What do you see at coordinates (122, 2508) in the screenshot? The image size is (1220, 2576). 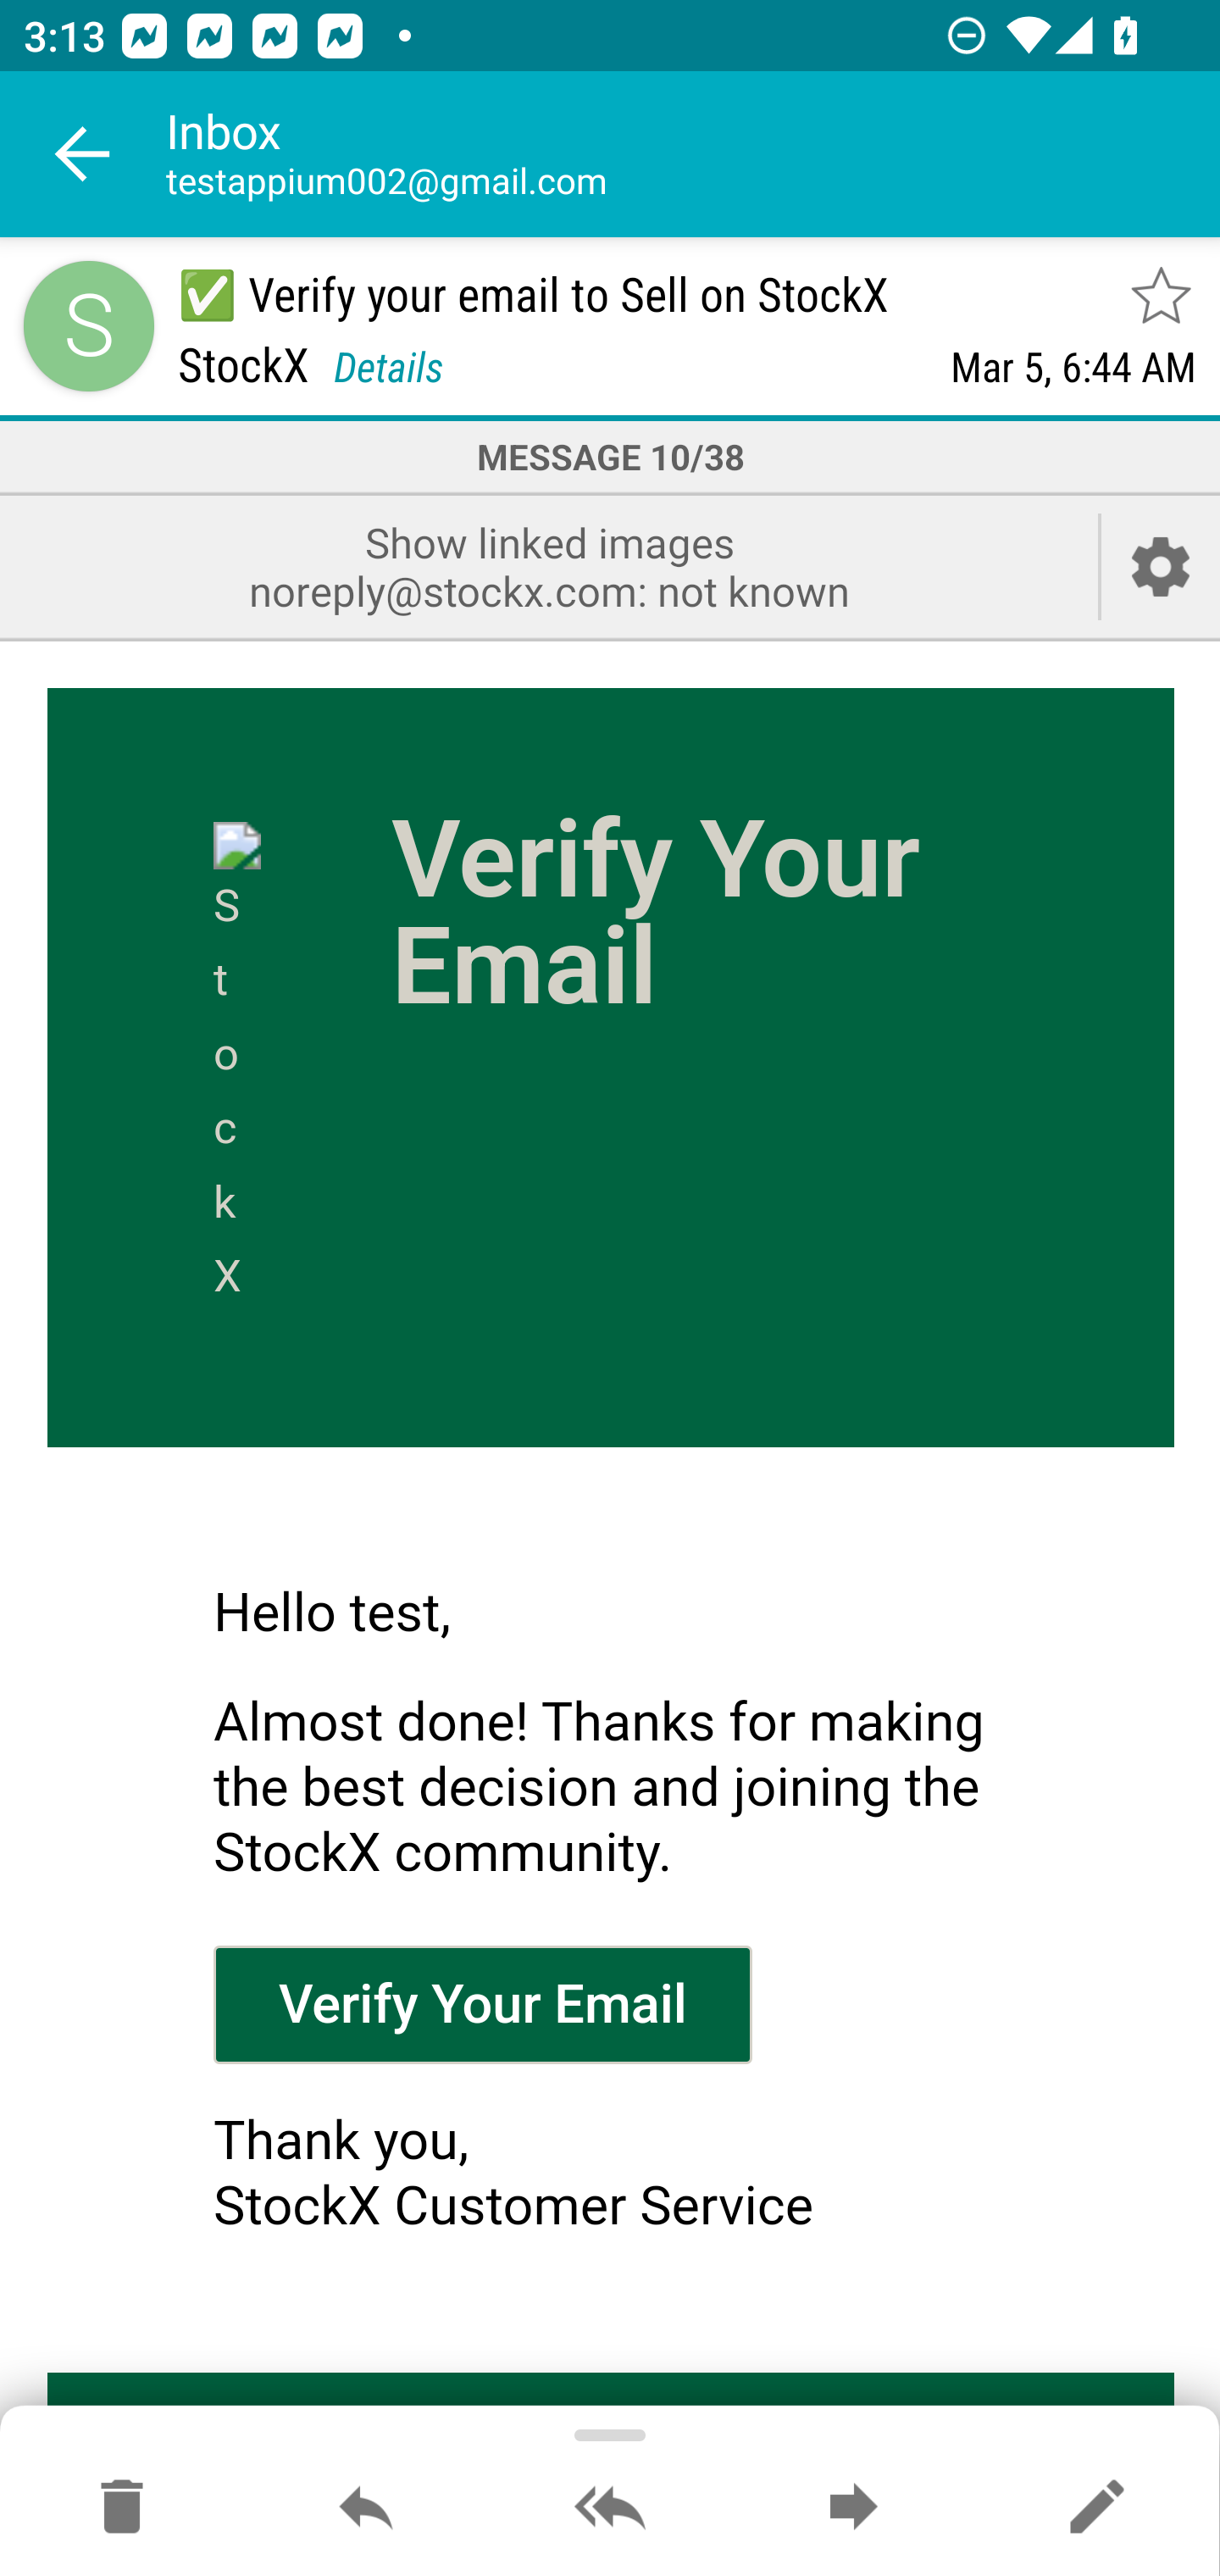 I see `Move to Deleted` at bounding box center [122, 2508].